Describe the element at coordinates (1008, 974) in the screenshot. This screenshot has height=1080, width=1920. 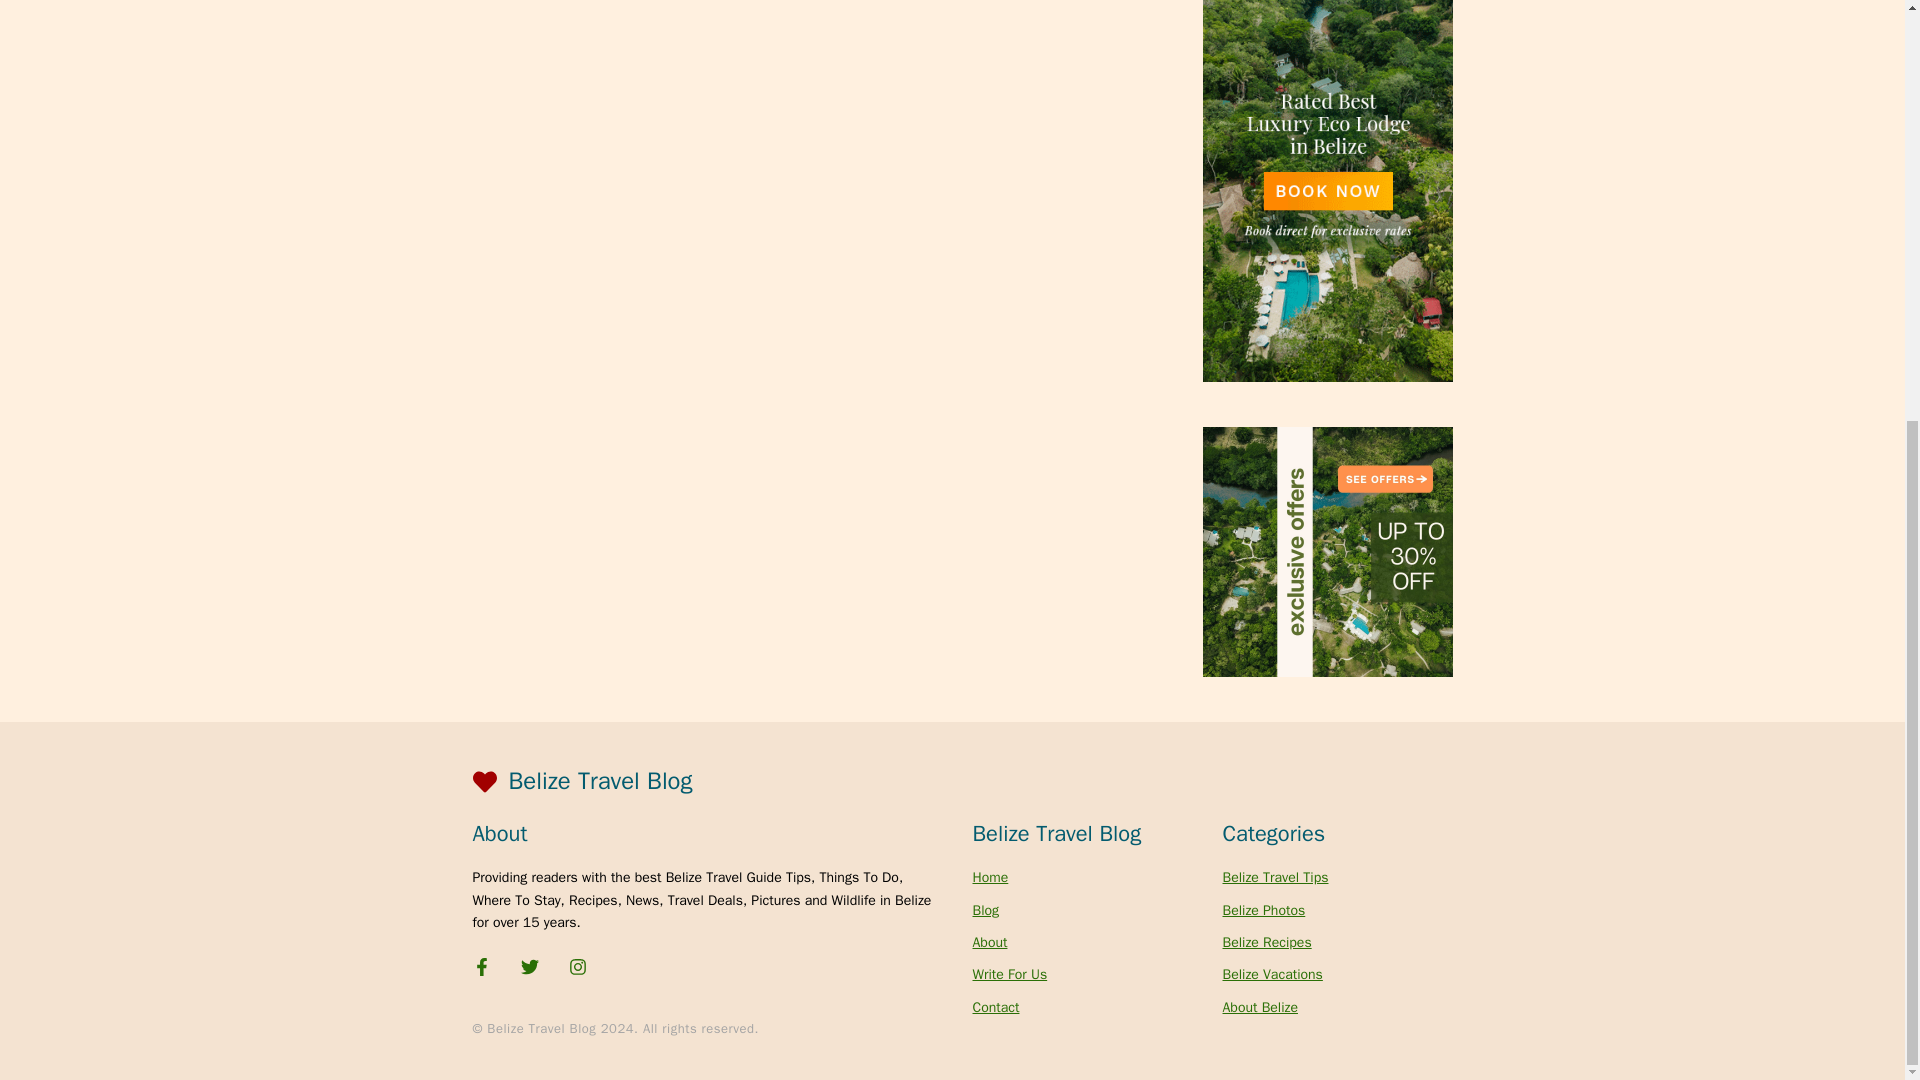
I see `Write For Us` at that location.